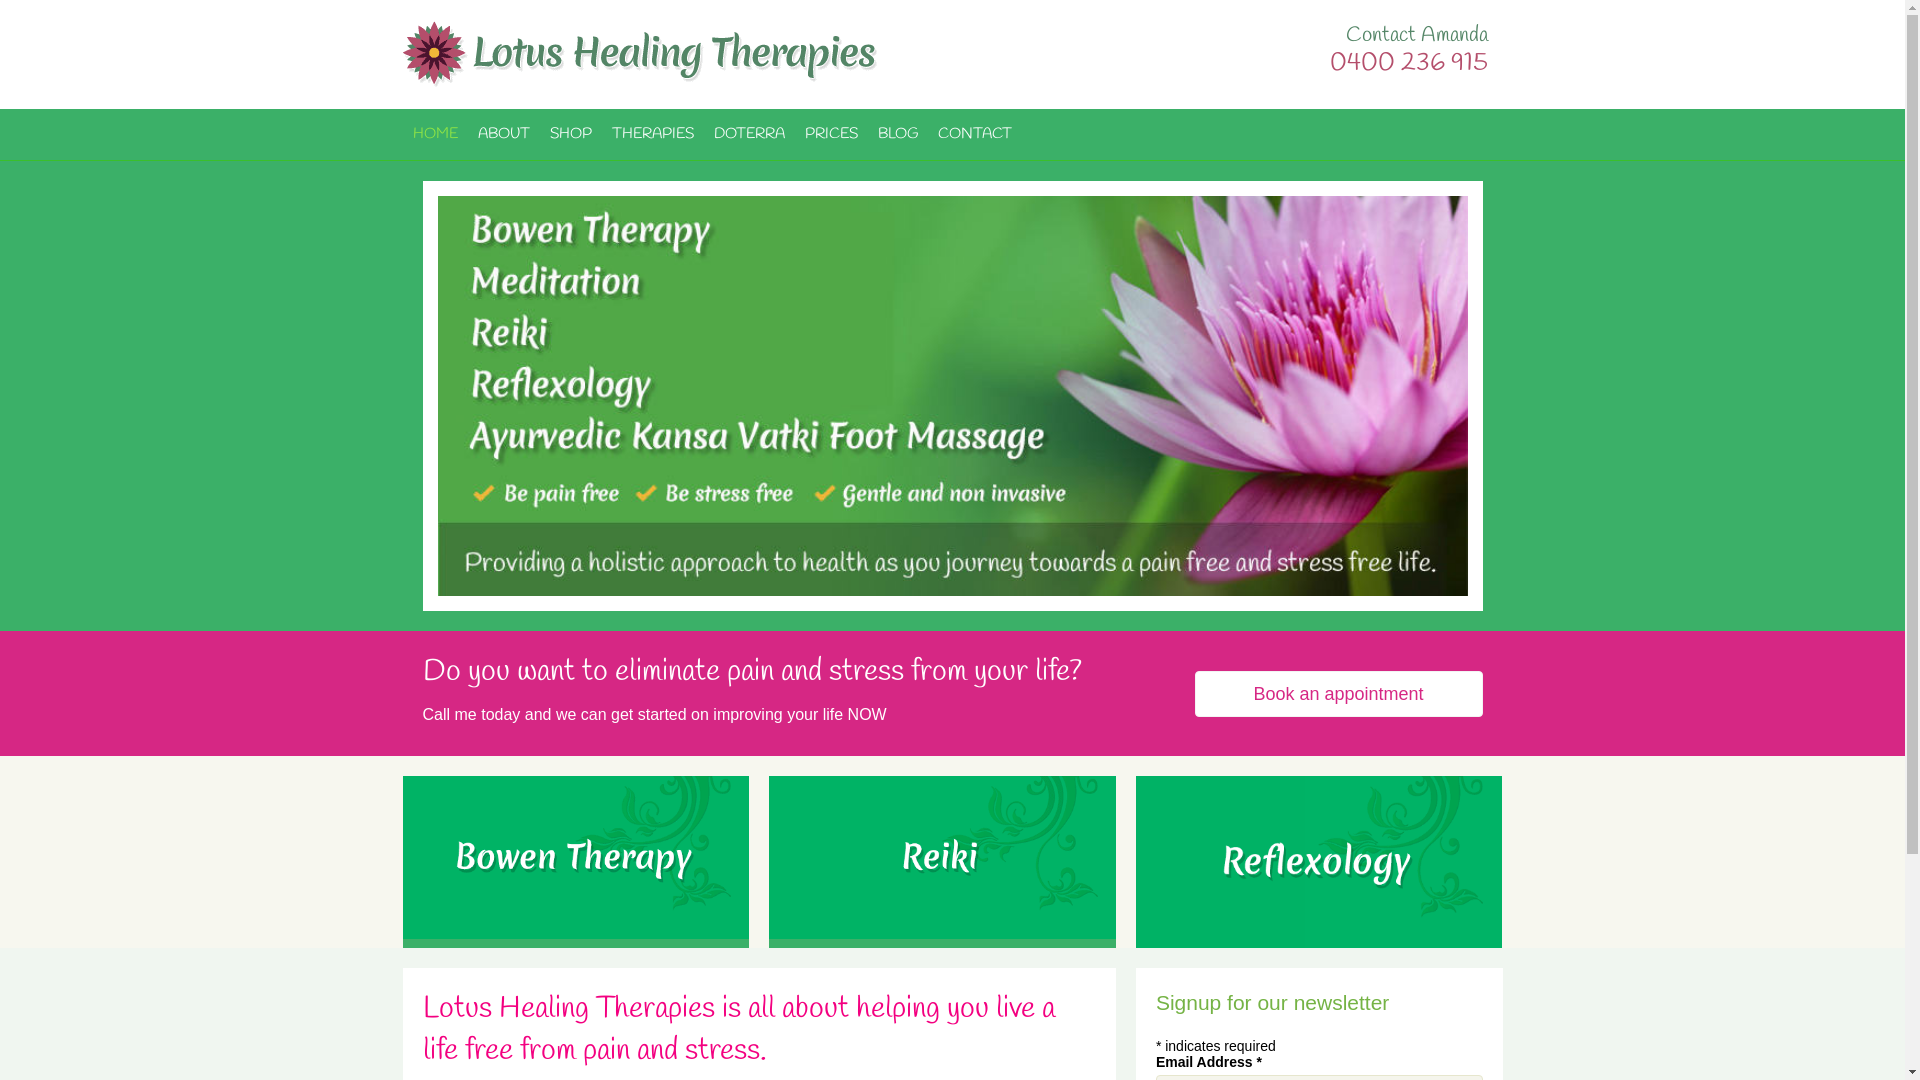  Describe the element at coordinates (653, 134) in the screenshot. I see `THERAPIES` at that location.